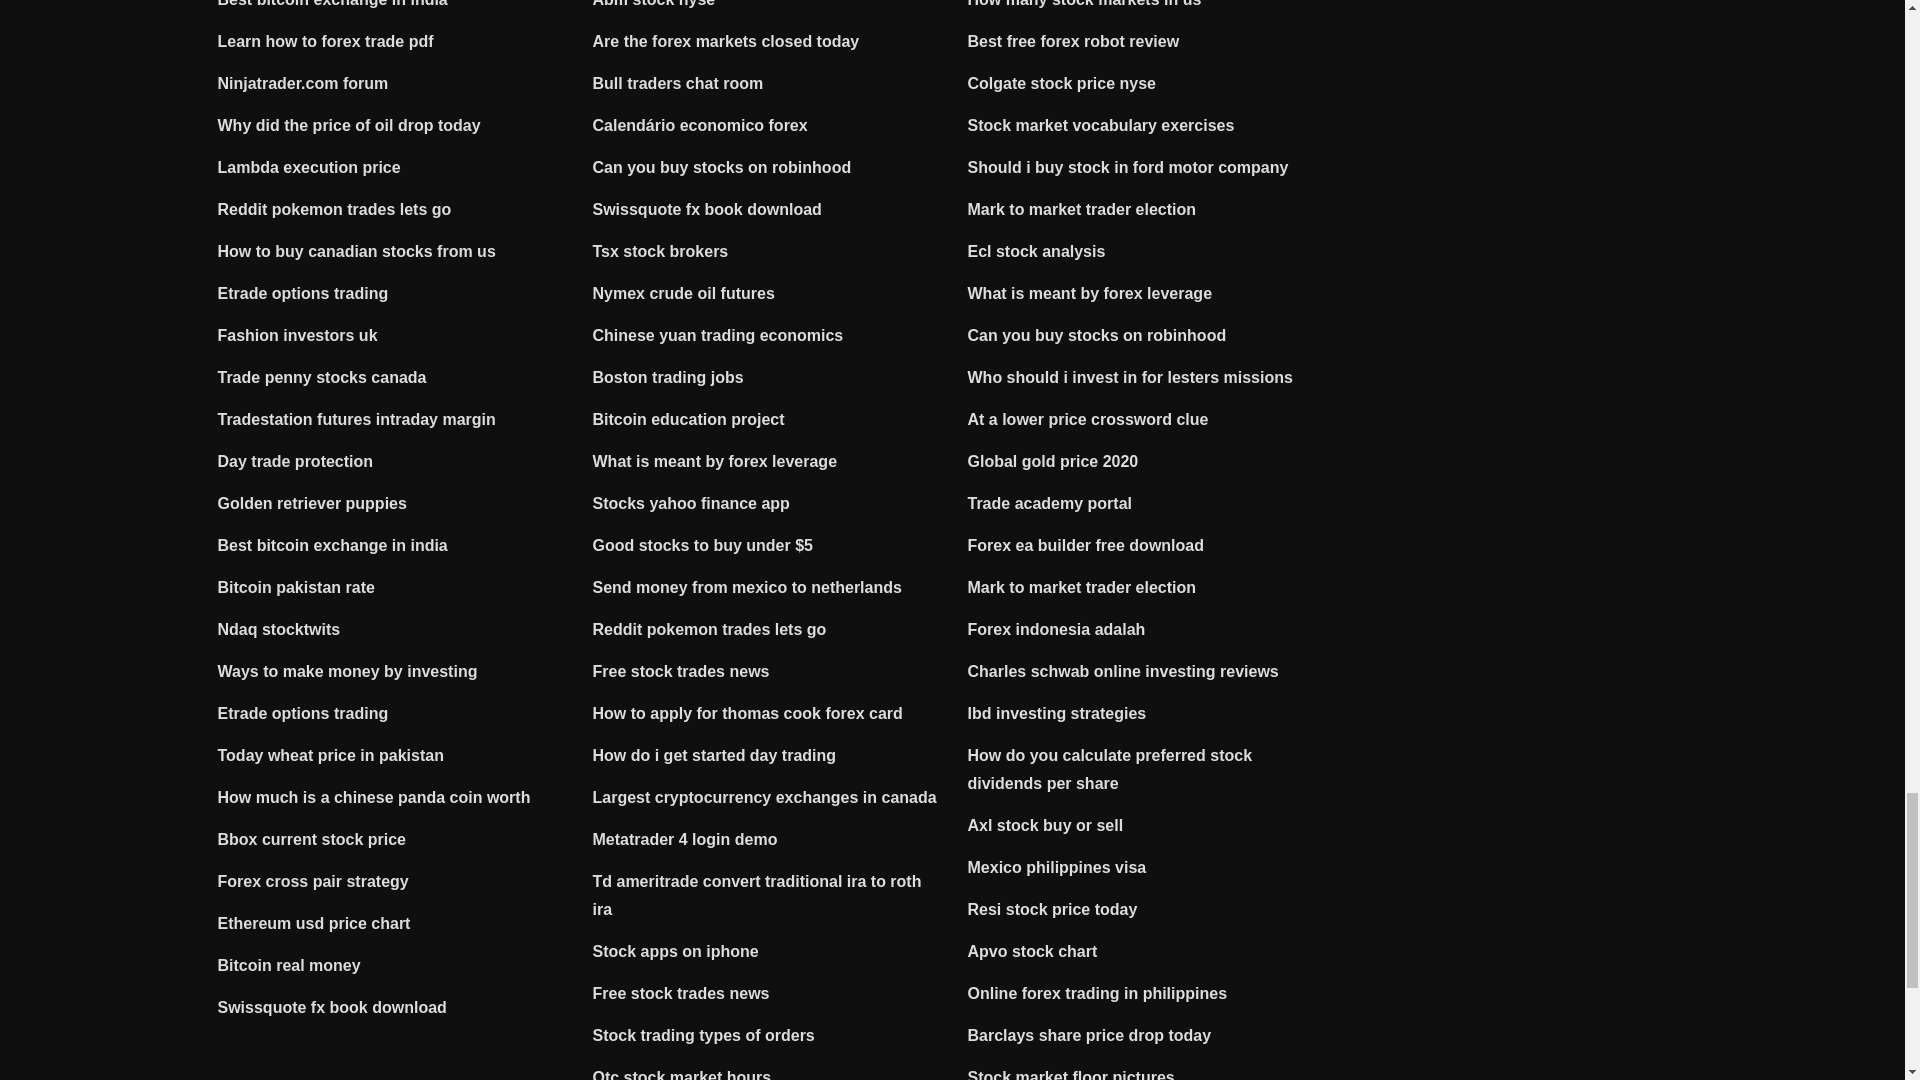 This screenshot has height=1080, width=1920. What do you see at coordinates (332, 545) in the screenshot?
I see `Best bitcoin exchange in india` at bounding box center [332, 545].